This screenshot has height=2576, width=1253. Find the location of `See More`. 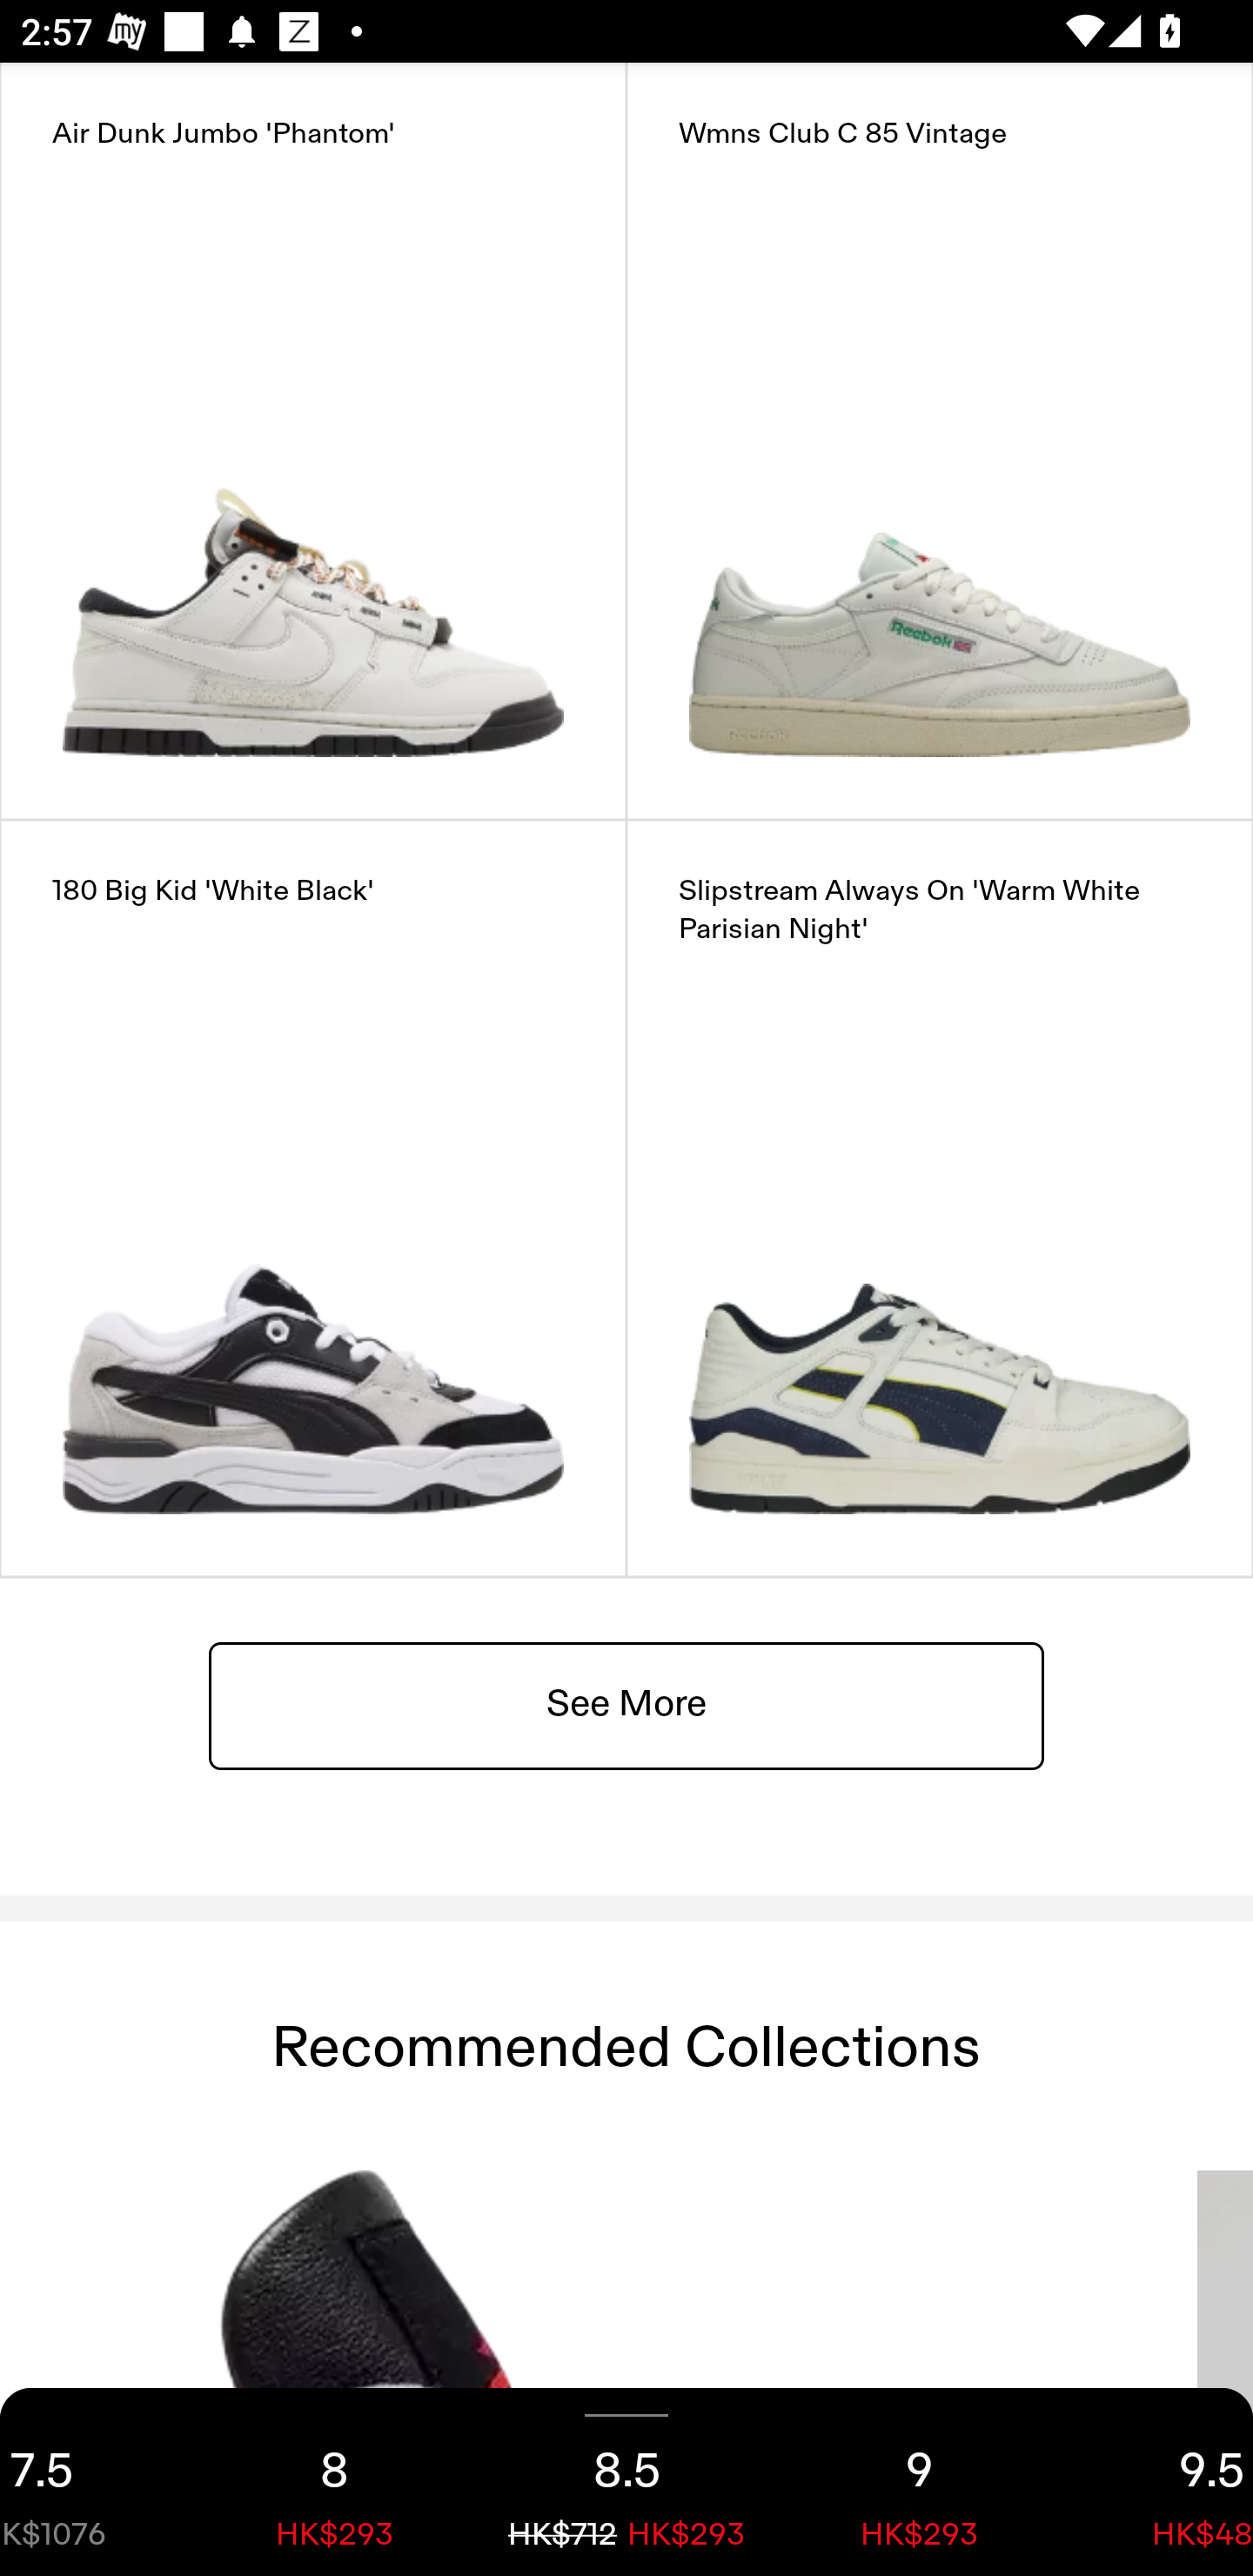

See More is located at coordinates (626, 1704).